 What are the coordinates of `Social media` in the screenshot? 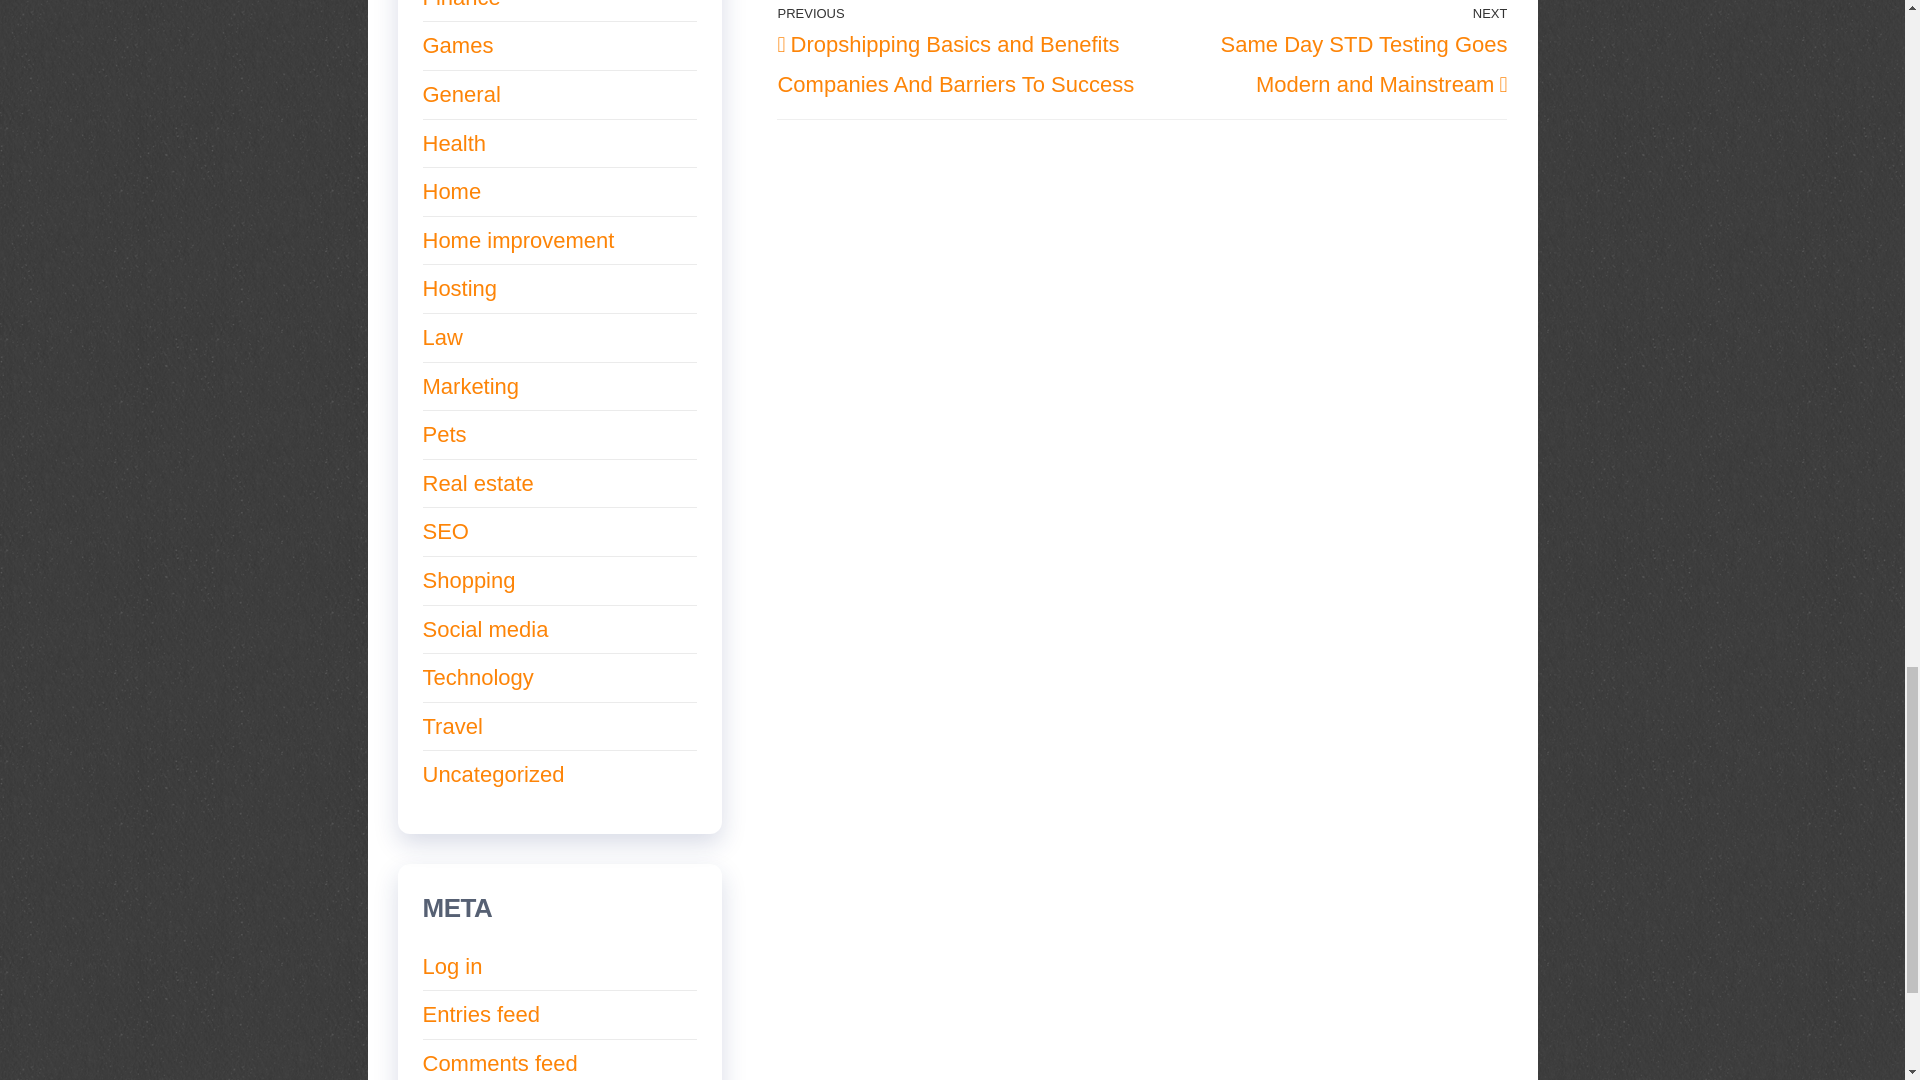 It's located at (484, 628).